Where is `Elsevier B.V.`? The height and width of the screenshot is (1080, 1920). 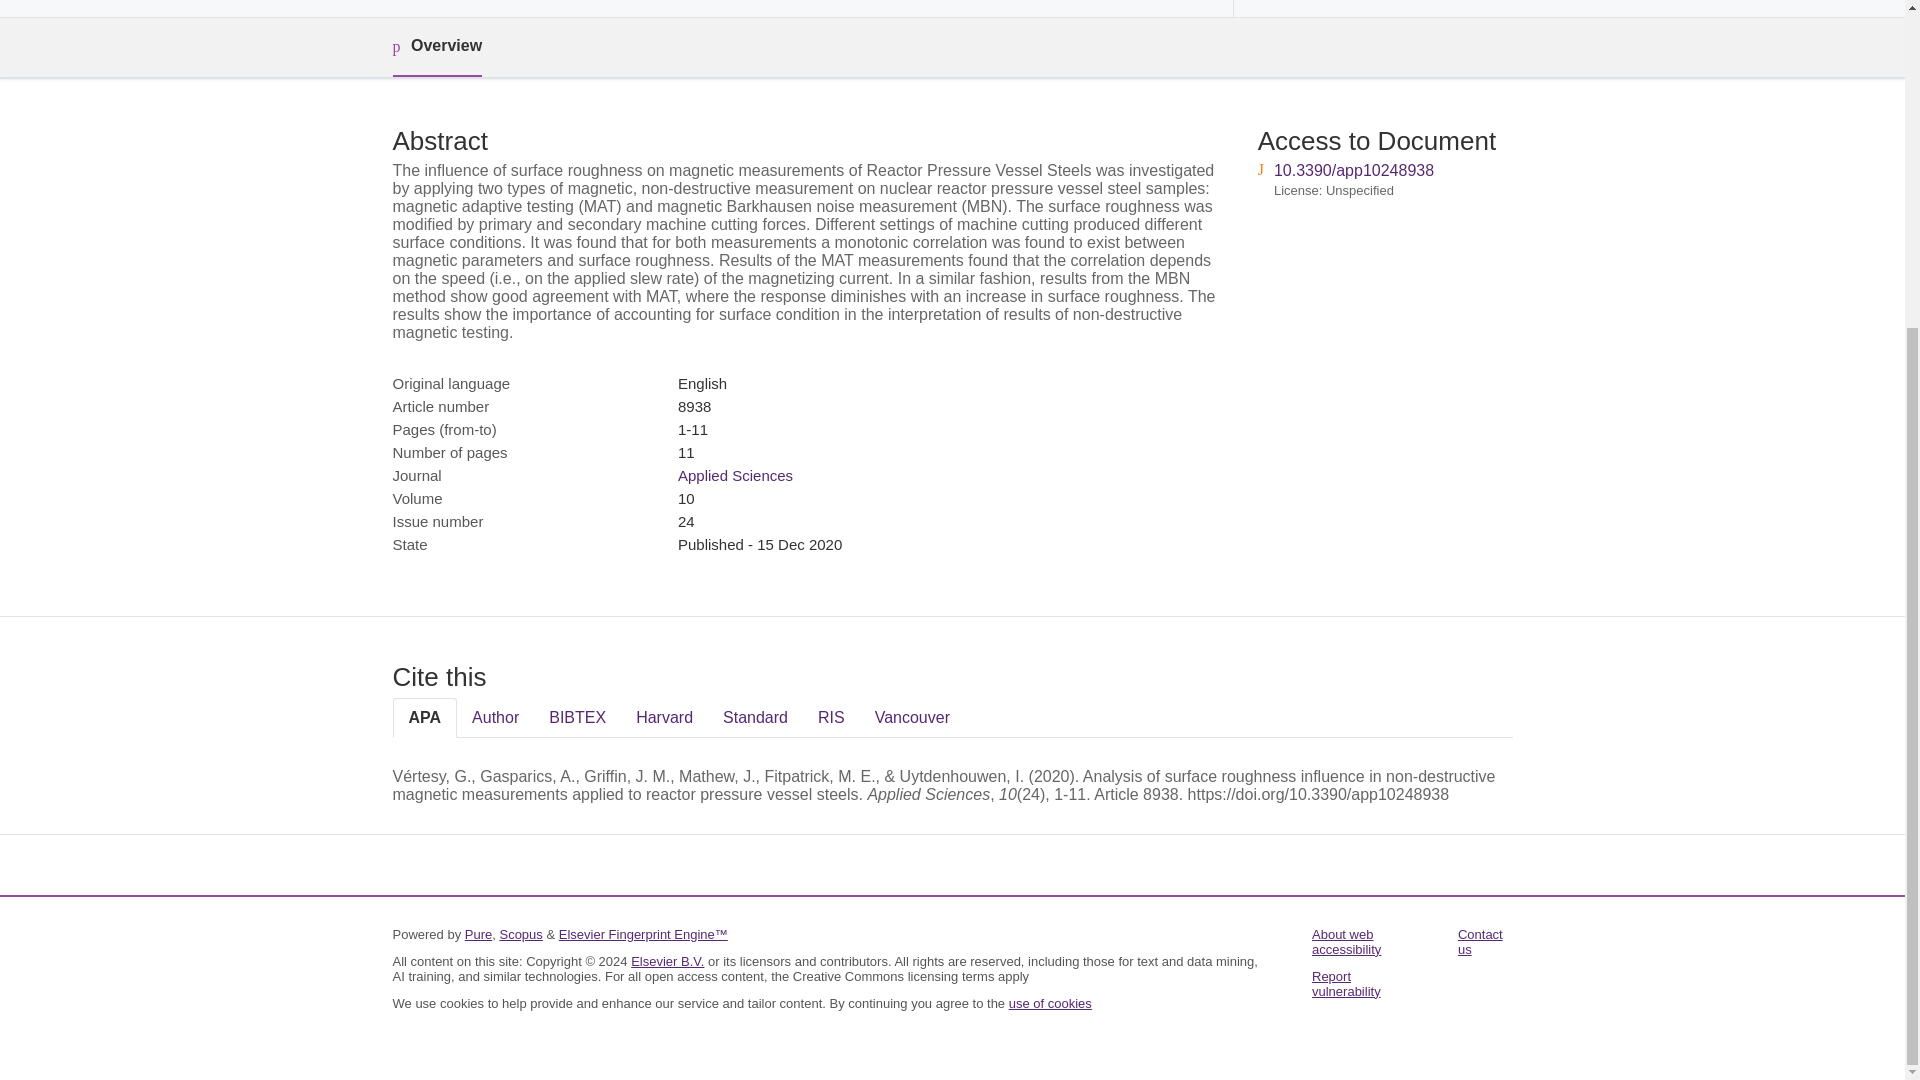 Elsevier B.V. is located at coordinates (668, 960).